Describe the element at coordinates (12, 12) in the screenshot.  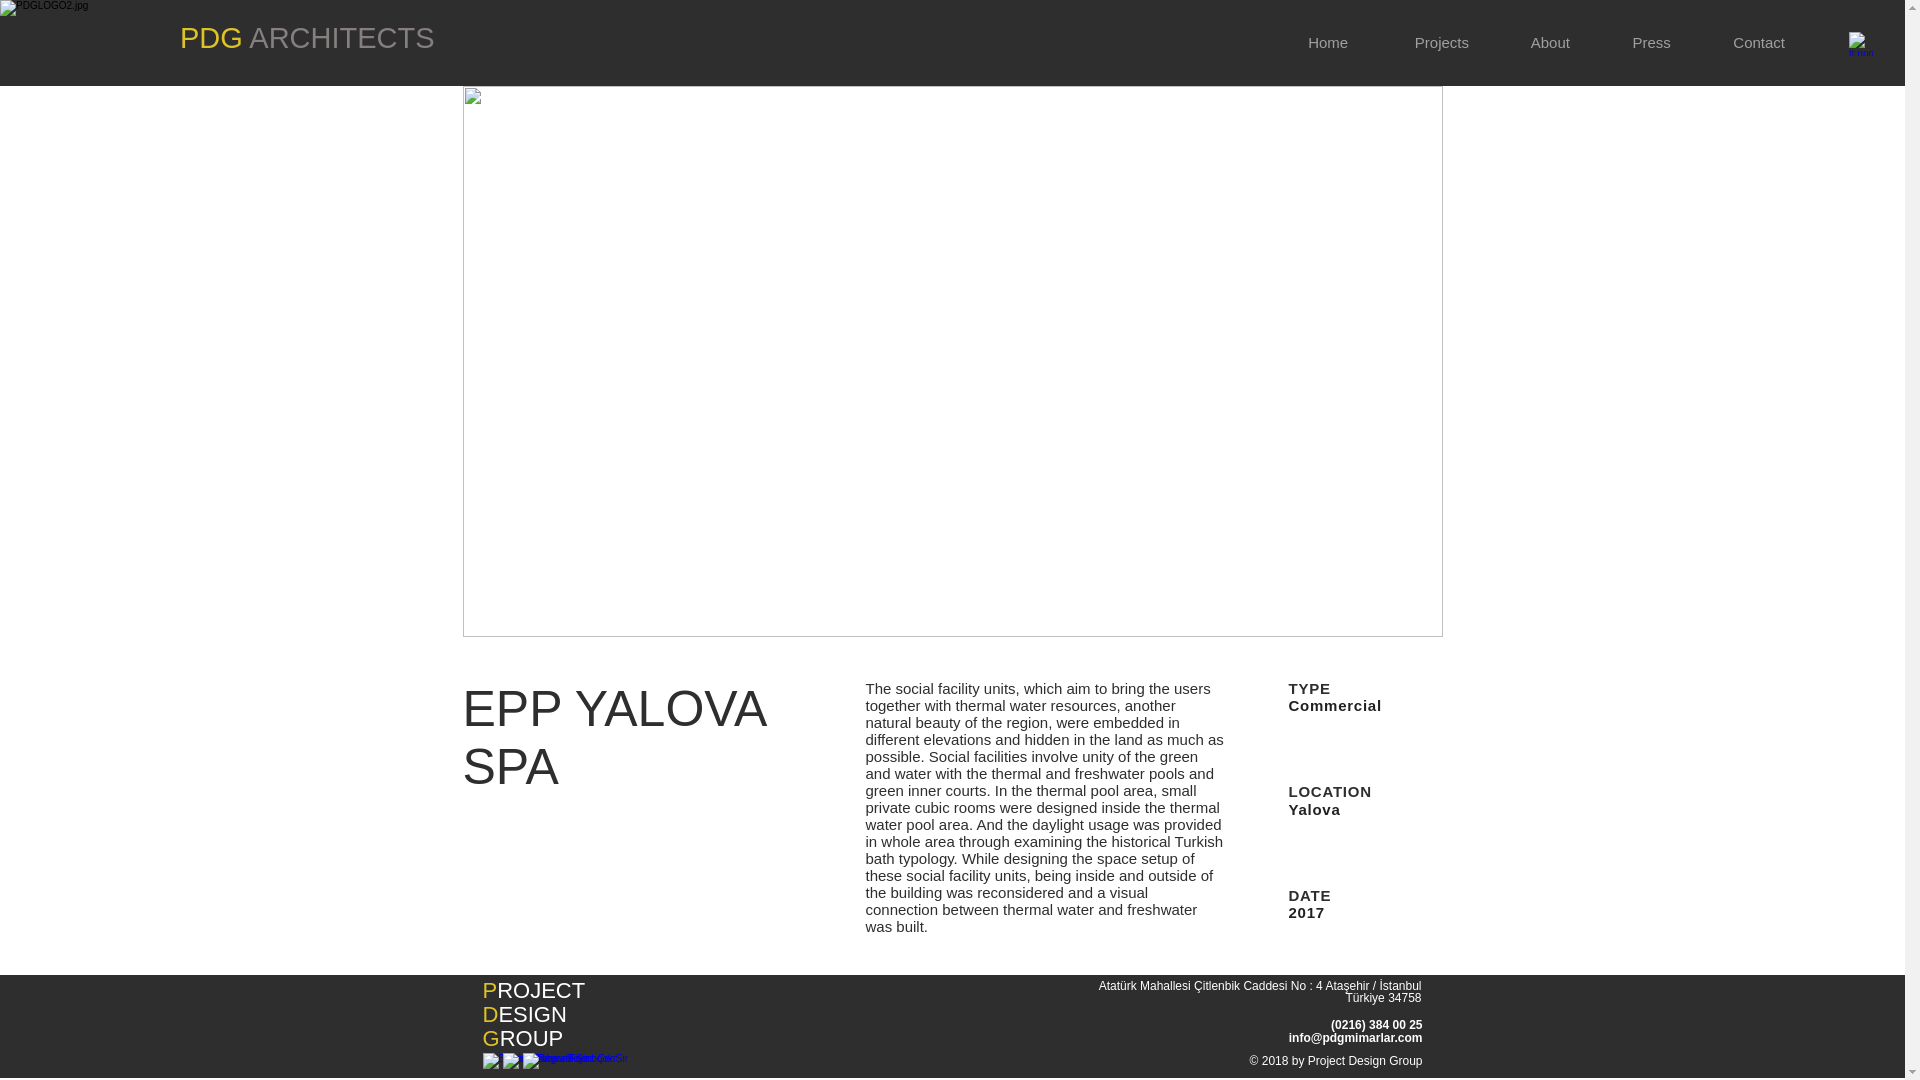
I see `notif.png` at that location.